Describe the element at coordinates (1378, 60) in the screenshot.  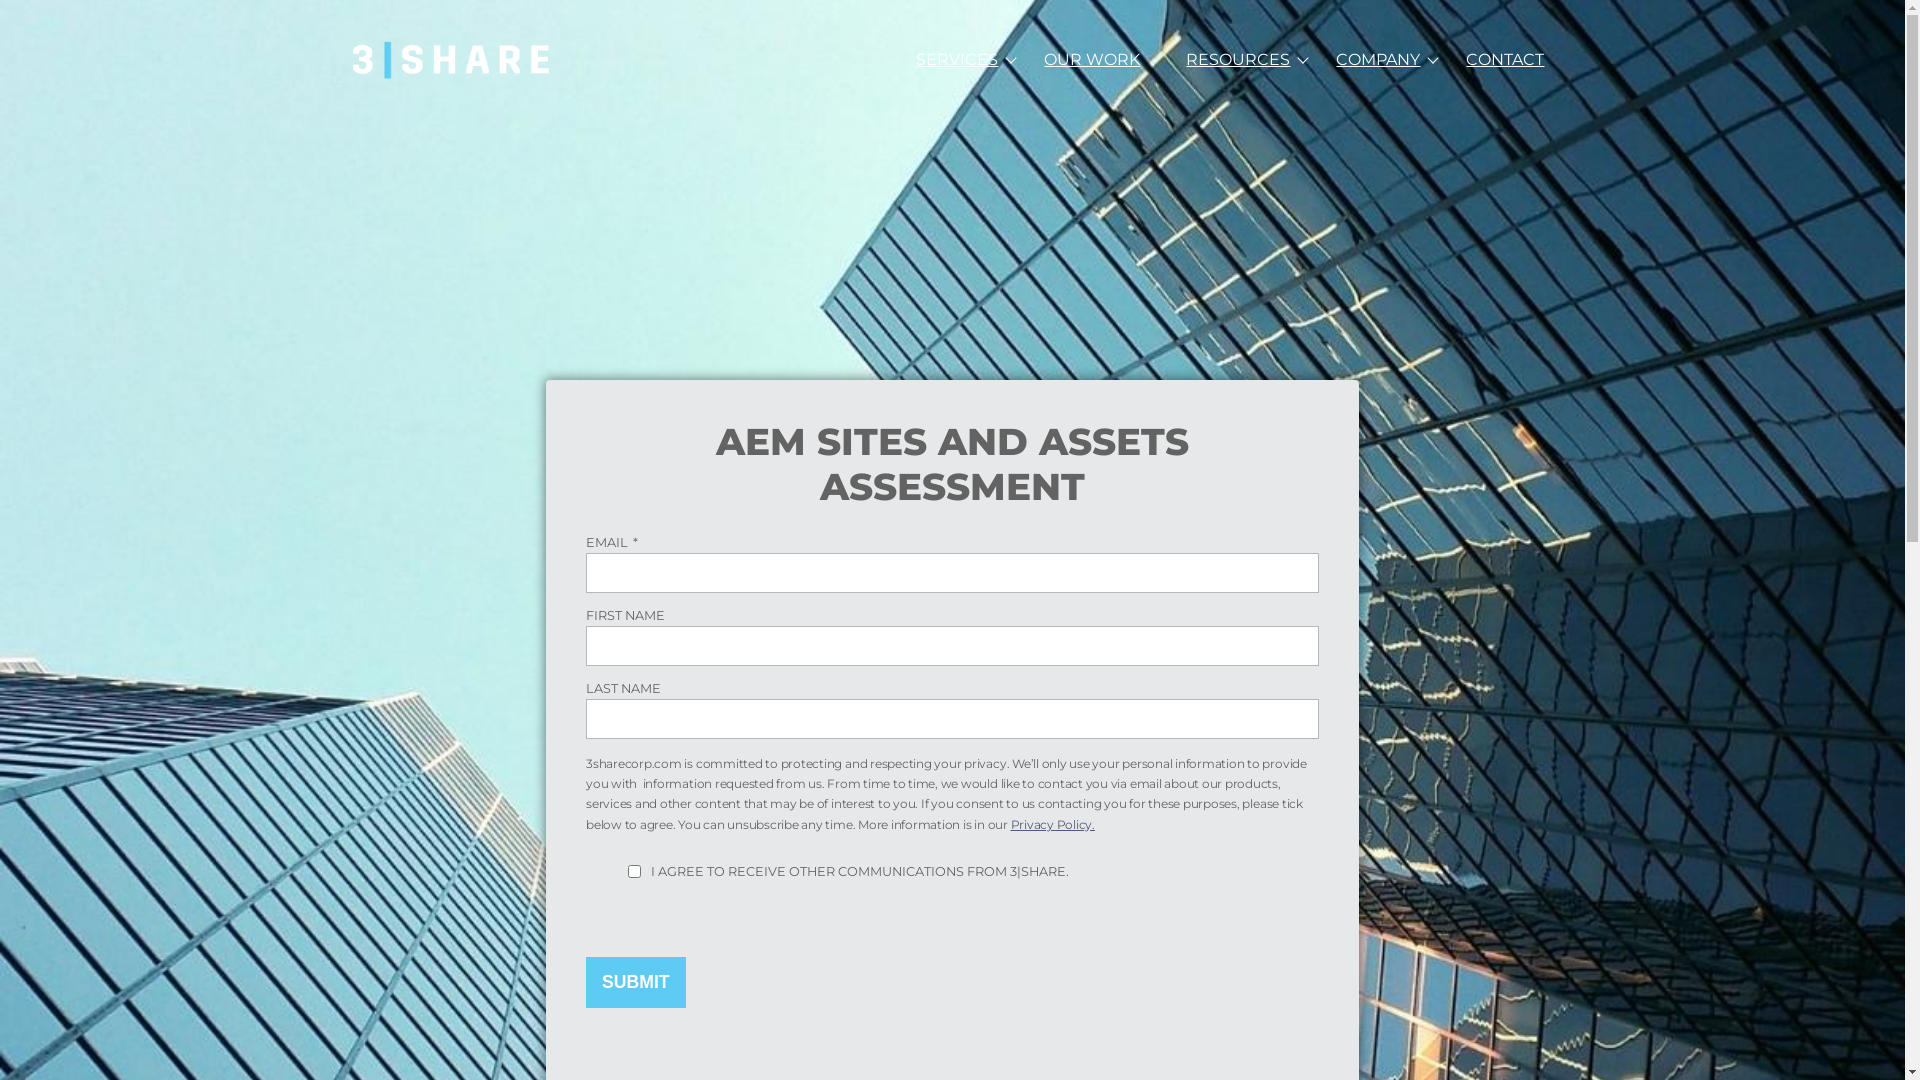
I see `COMPANY` at that location.